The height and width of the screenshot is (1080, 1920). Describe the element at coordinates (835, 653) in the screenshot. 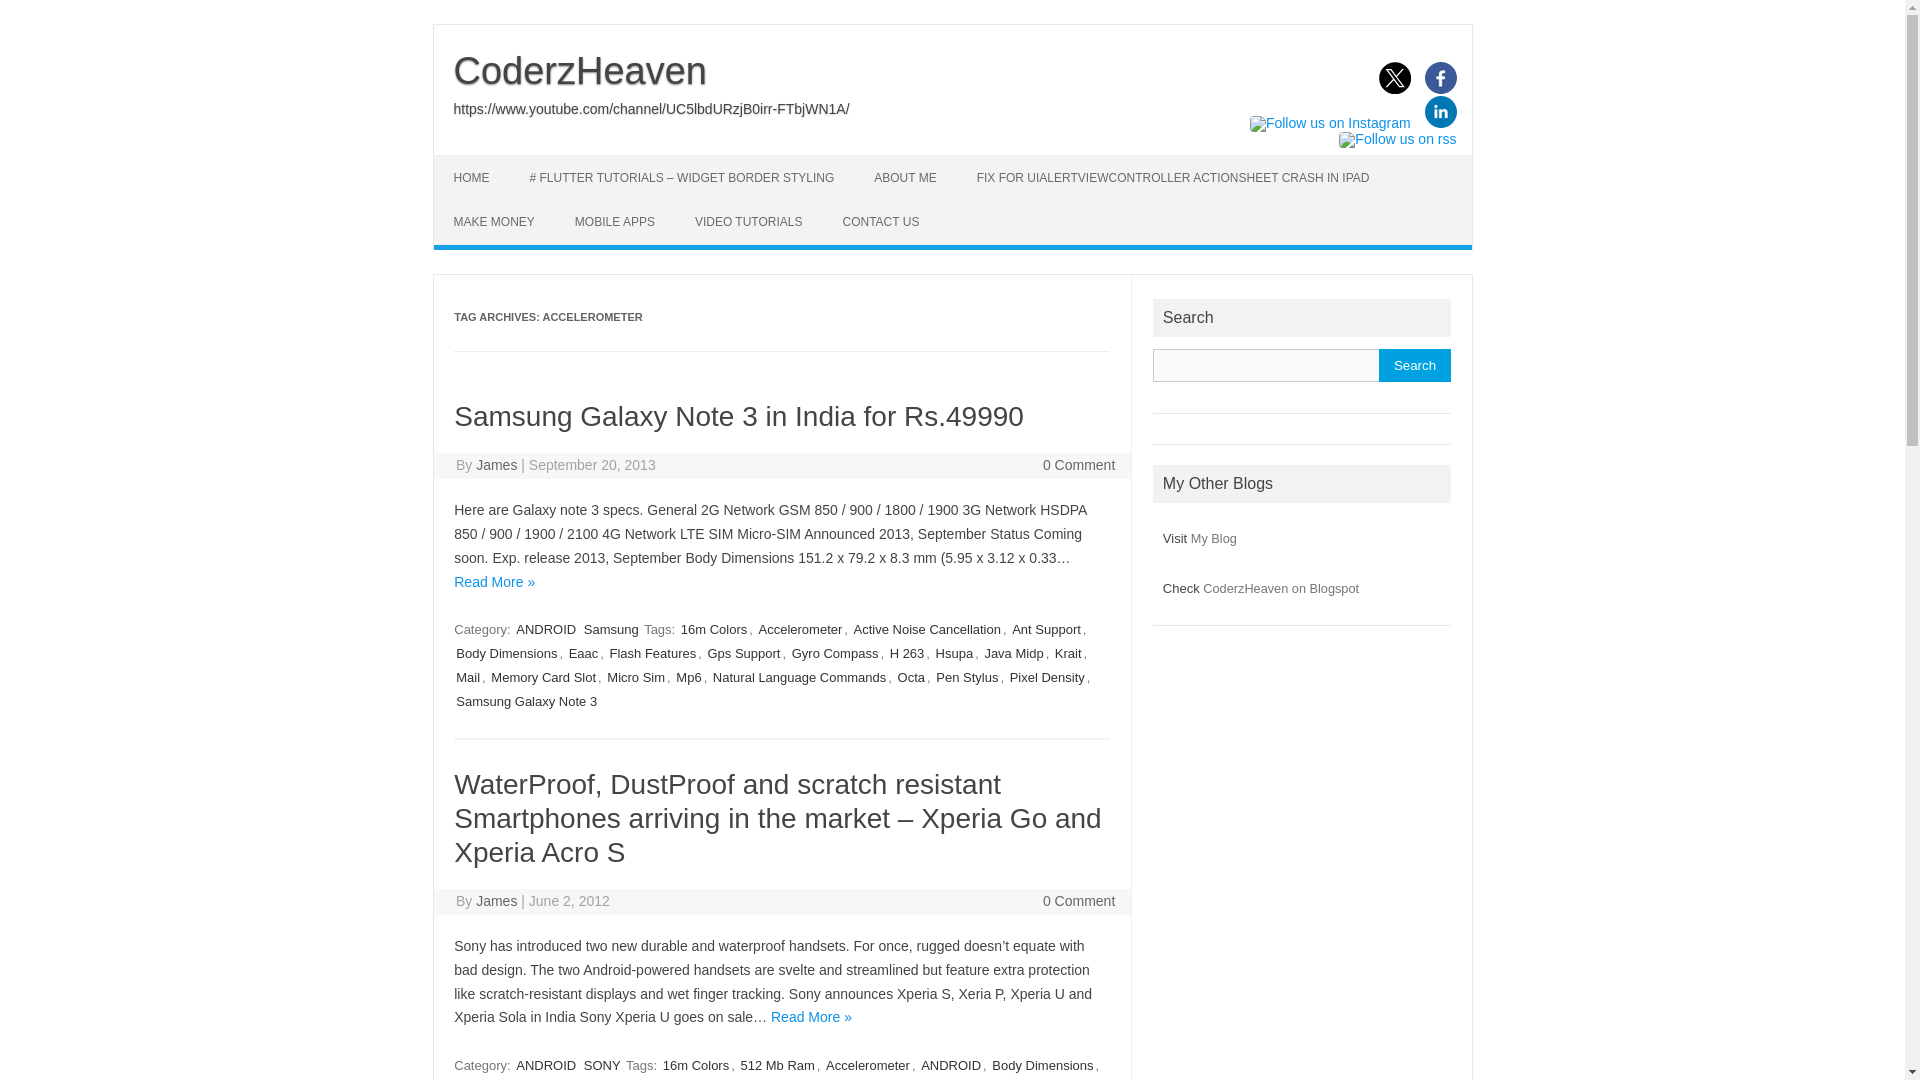

I see `Gyro Compass` at that location.